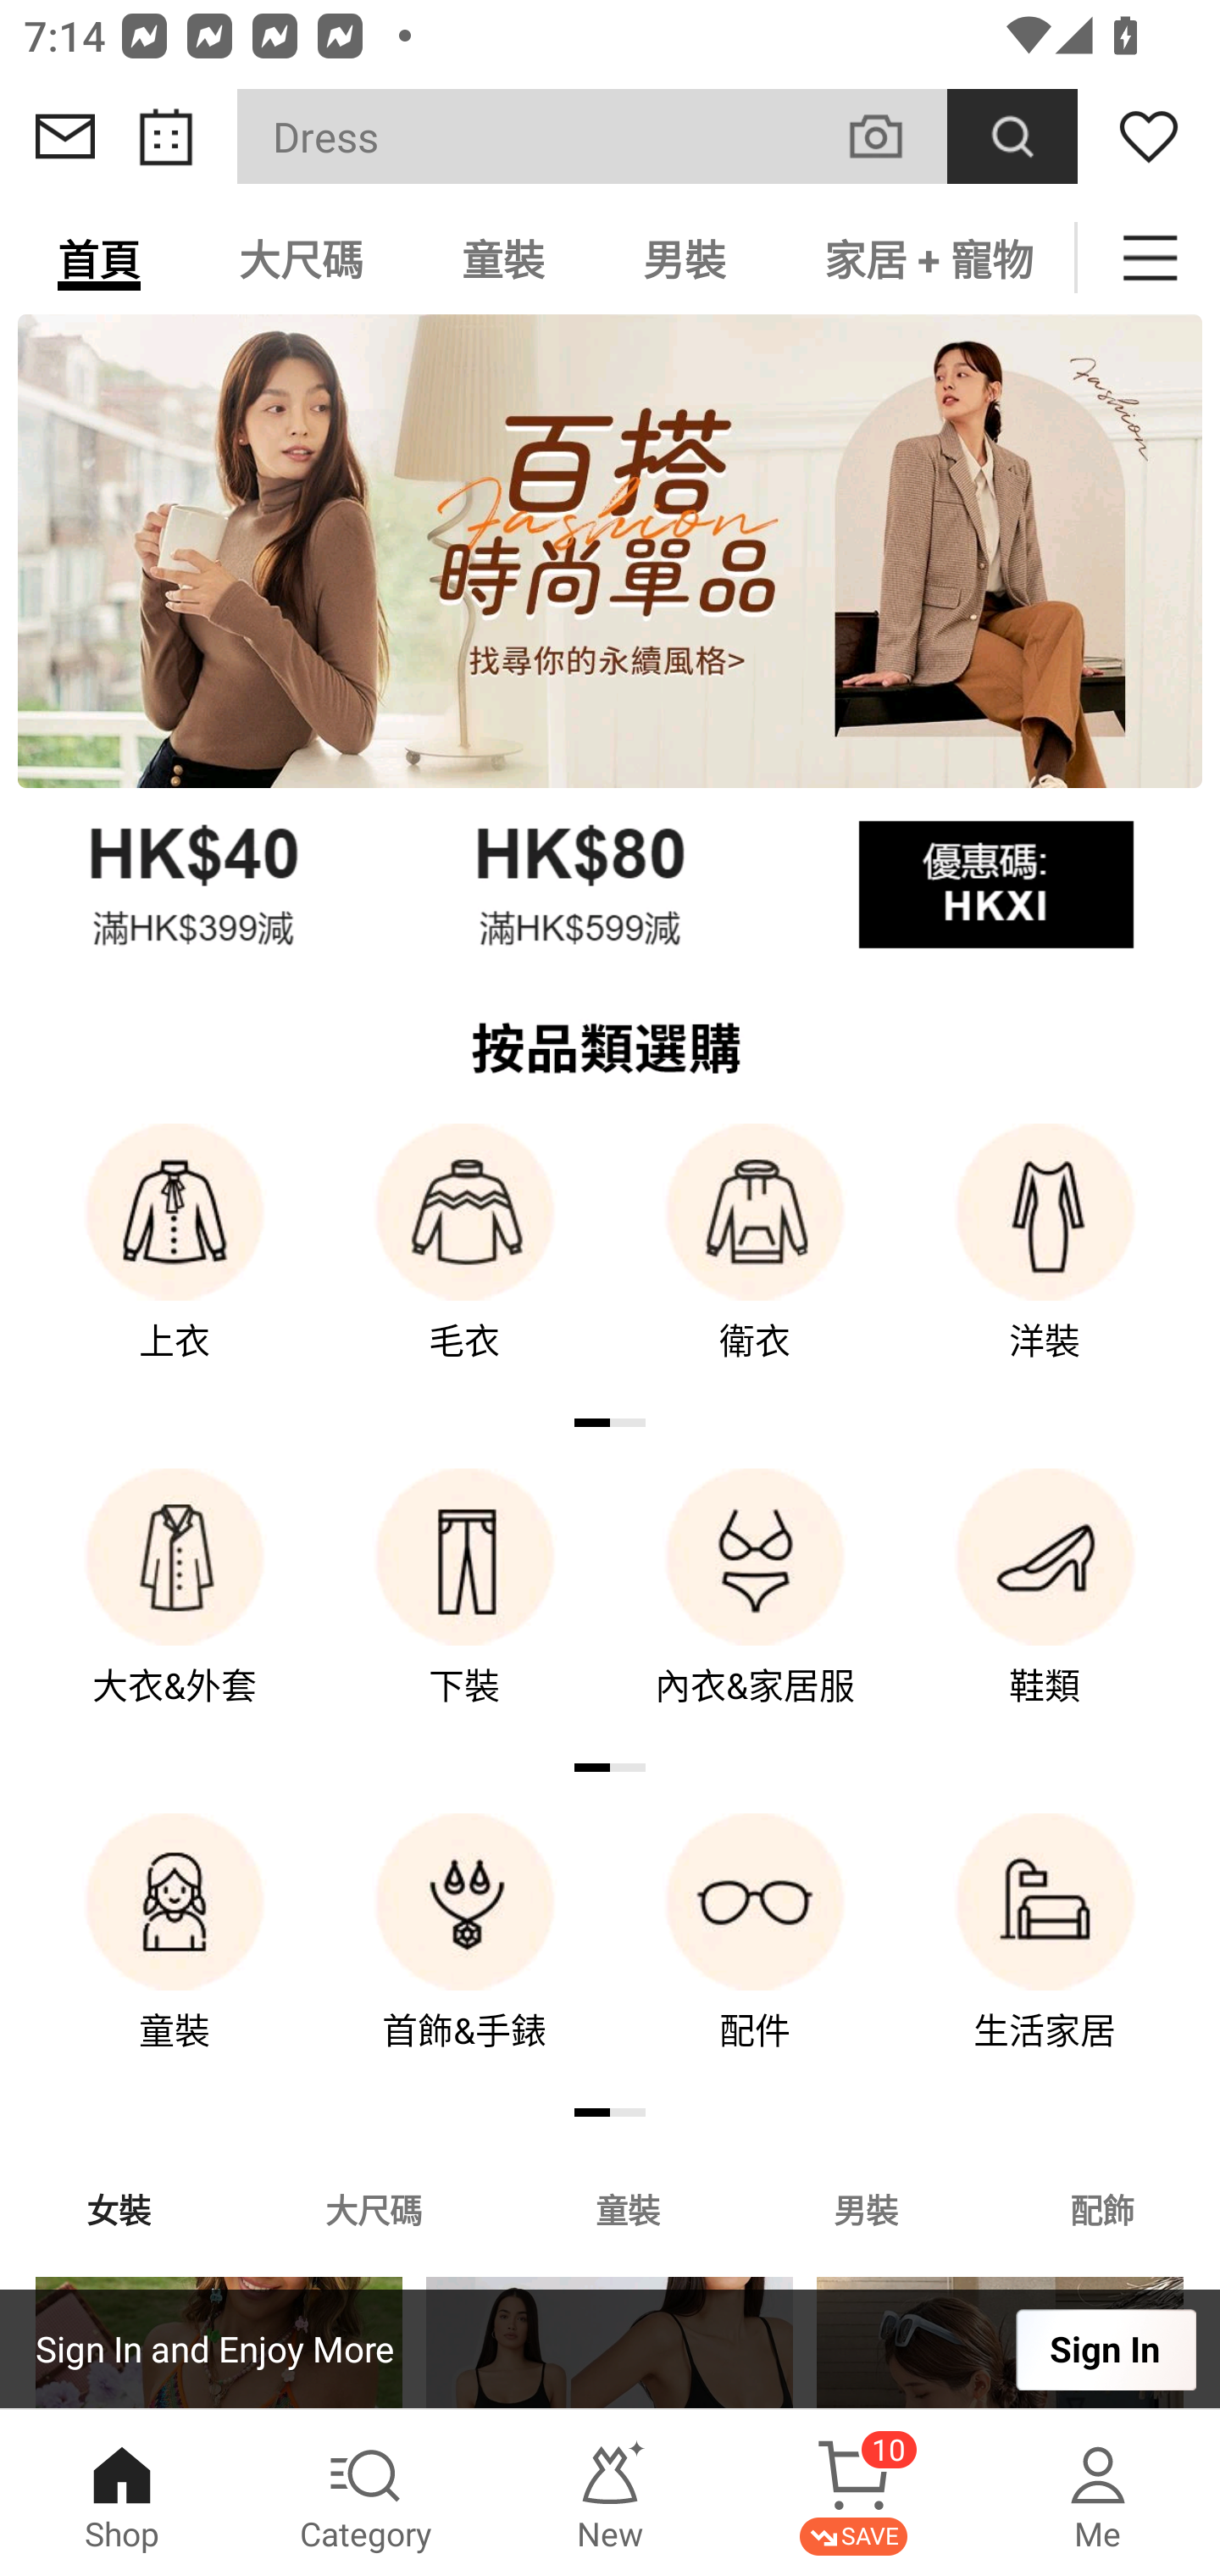  Describe the element at coordinates (610, 2349) in the screenshot. I see `Sign In and Enjoy More Sign In` at that location.